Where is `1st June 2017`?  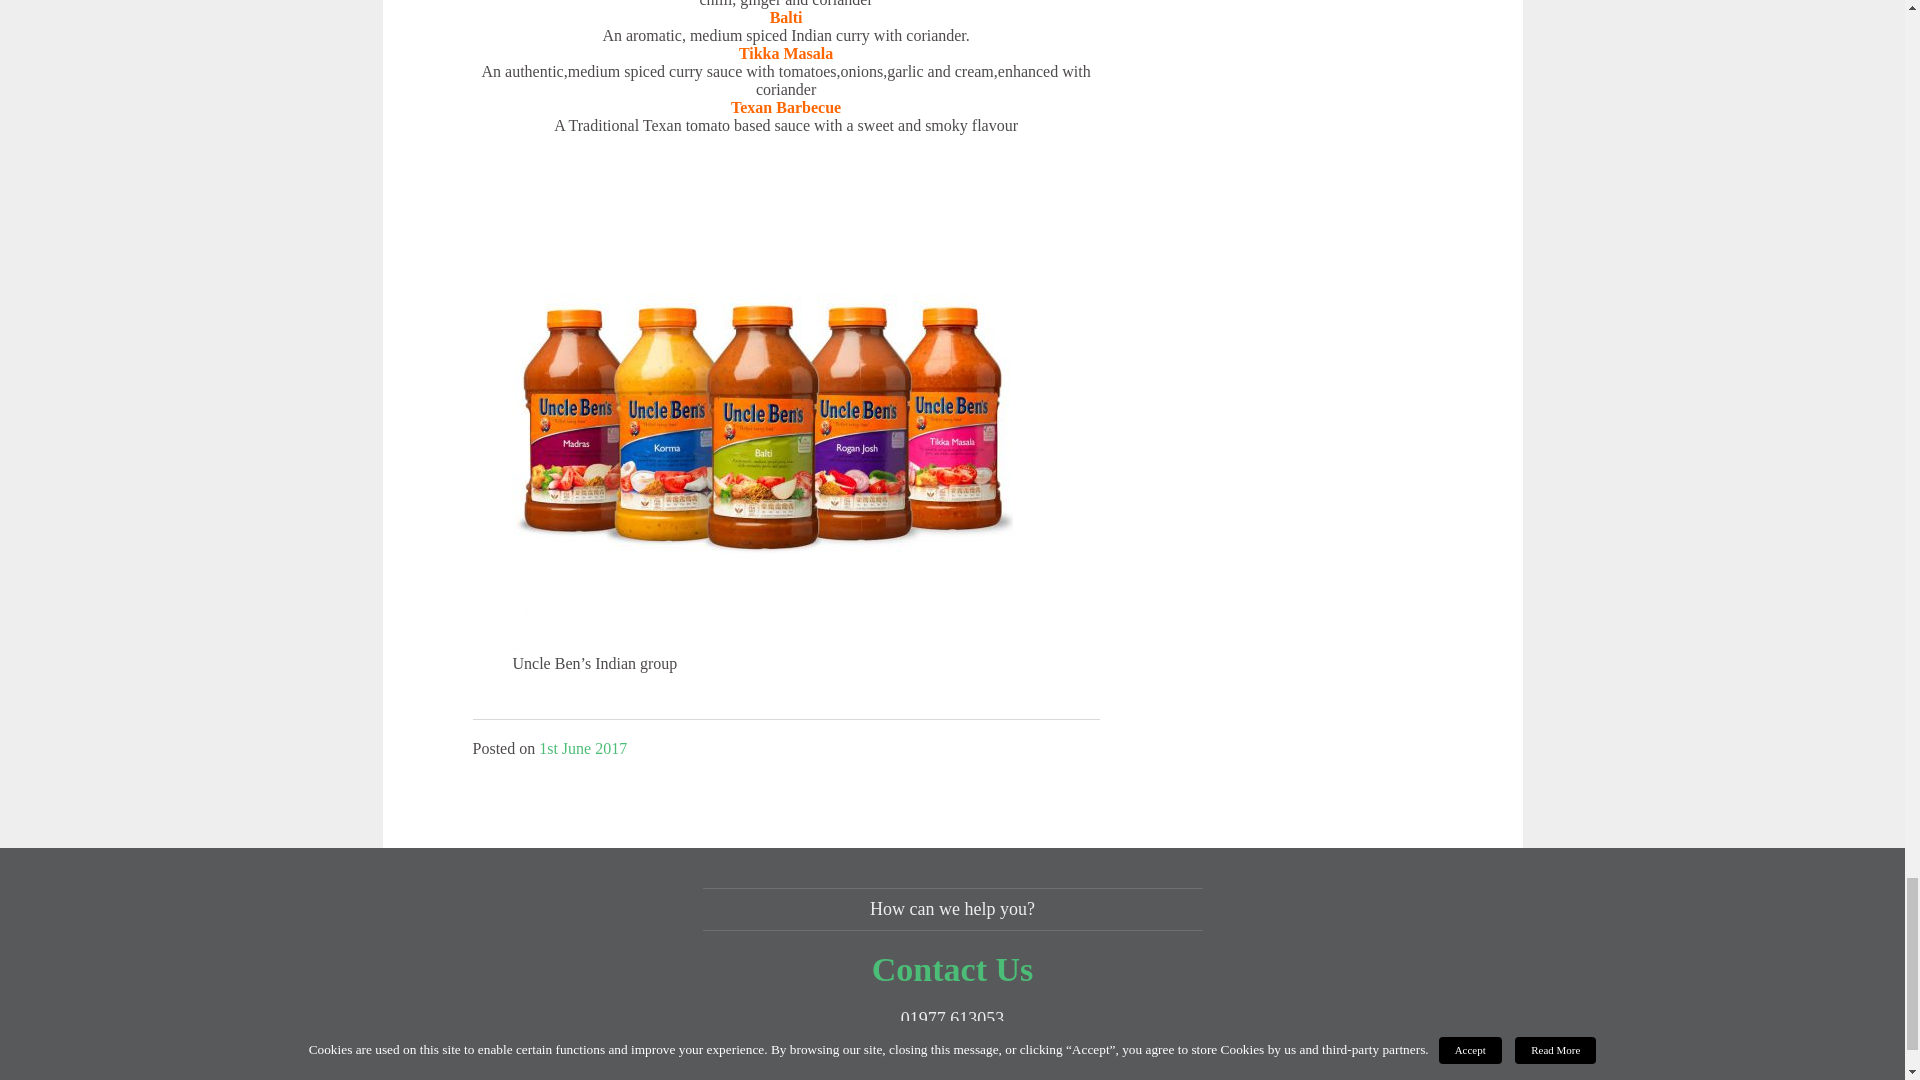
1st June 2017 is located at coordinates (583, 748).